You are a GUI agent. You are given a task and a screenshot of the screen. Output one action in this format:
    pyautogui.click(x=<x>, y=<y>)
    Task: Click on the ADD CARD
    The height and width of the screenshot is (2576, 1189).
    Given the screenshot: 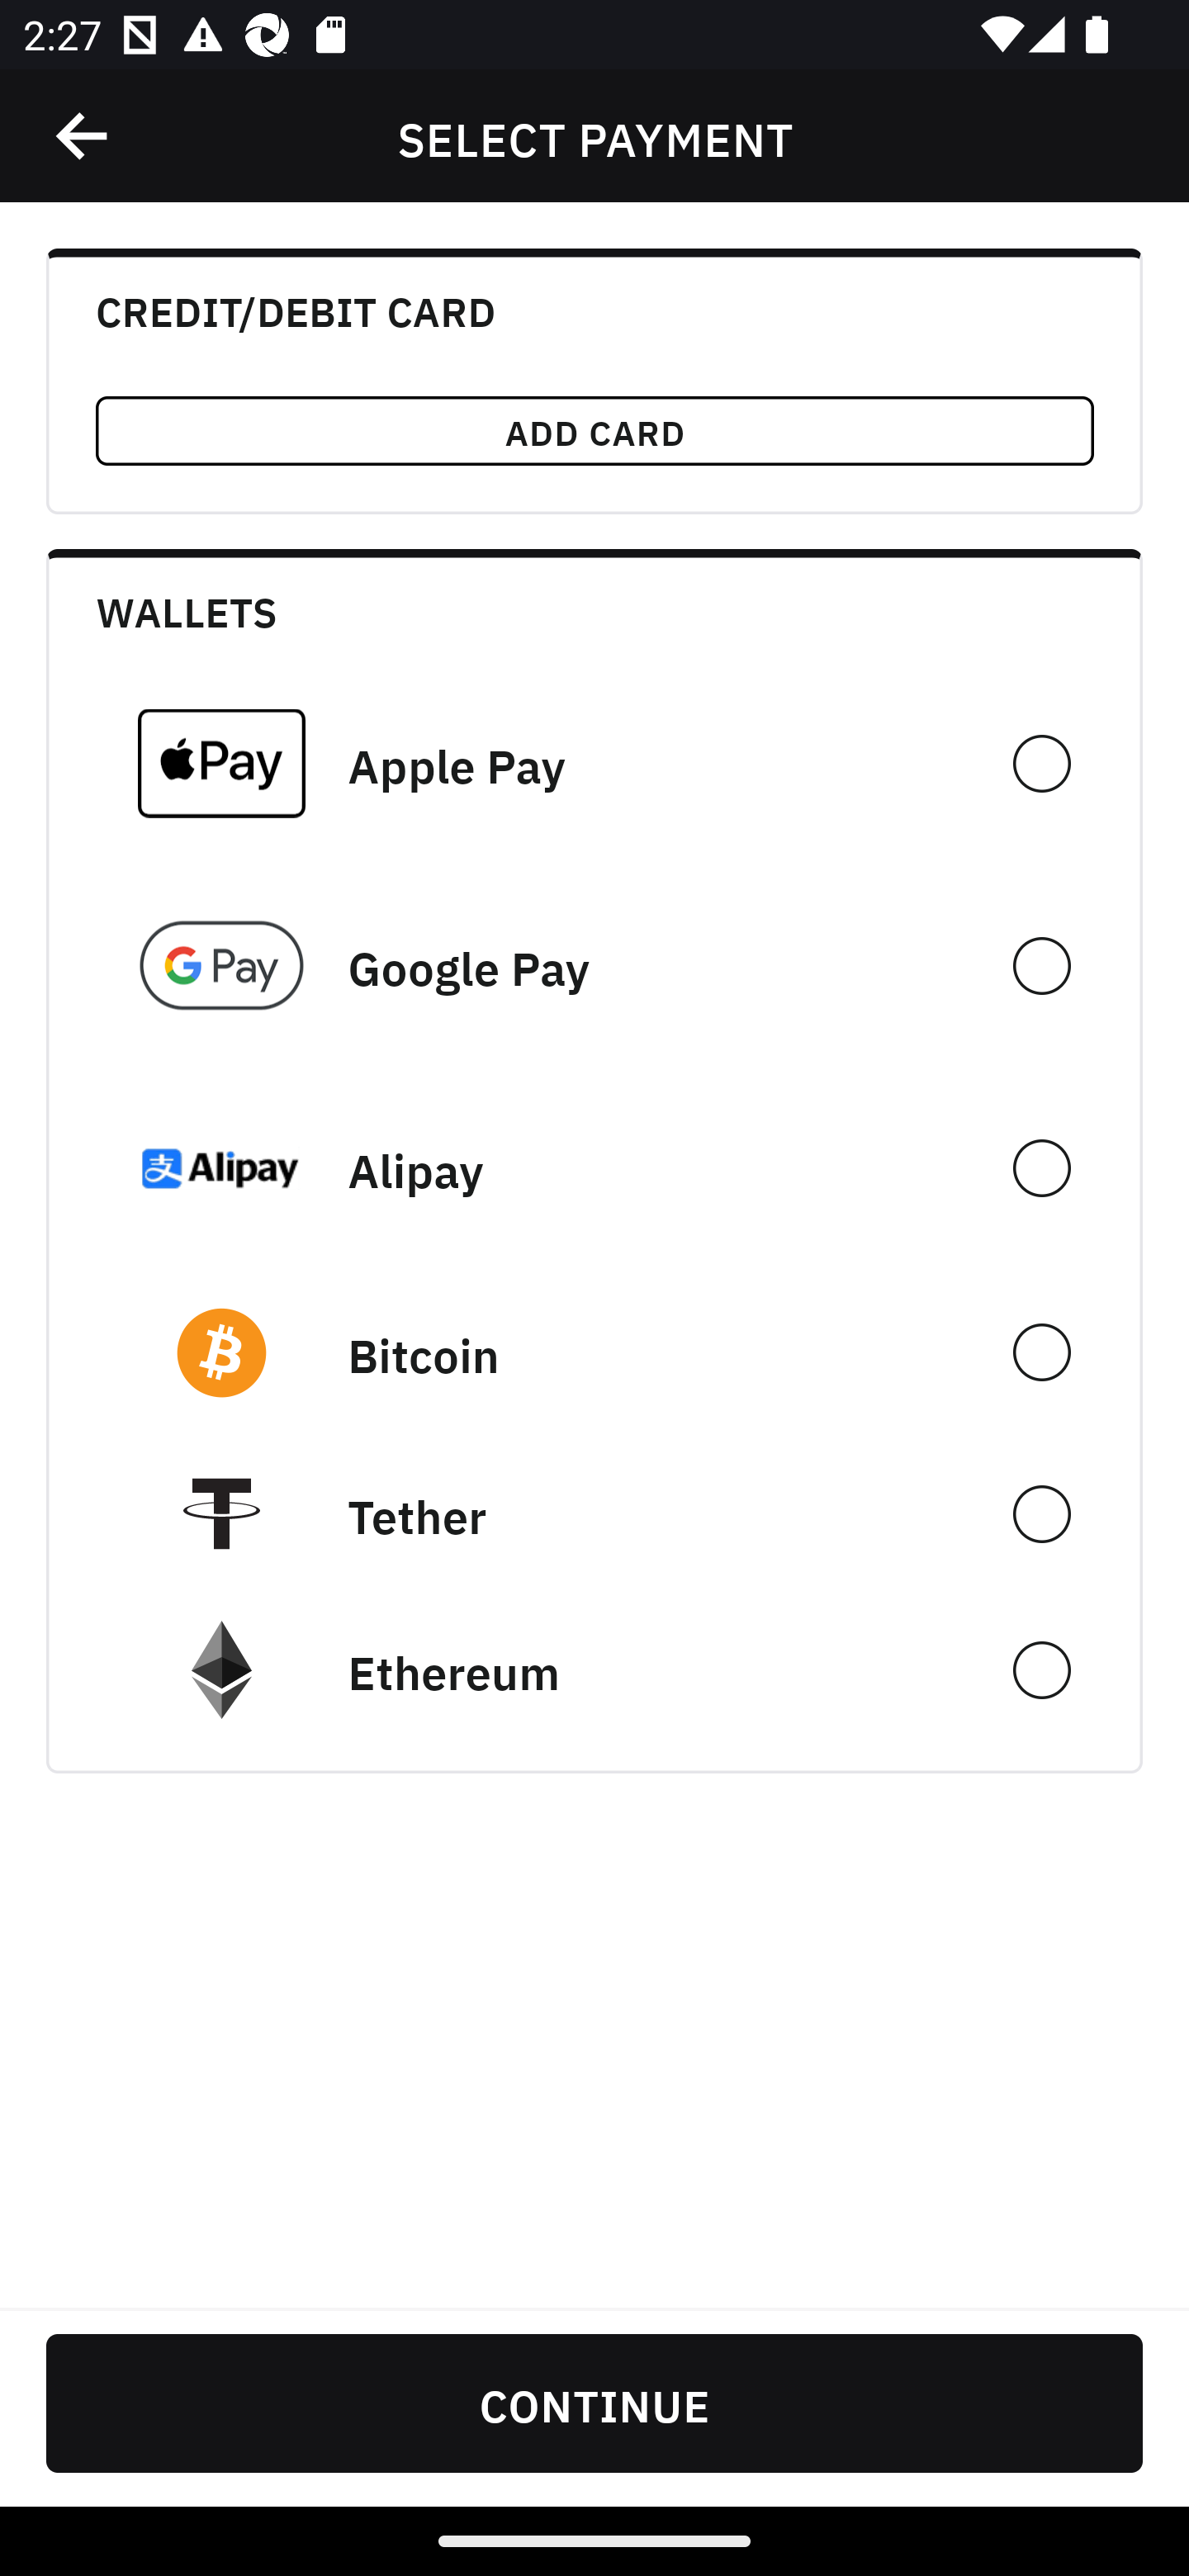 What is the action you would take?
    pyautogui.click(x=594, y=431)
    